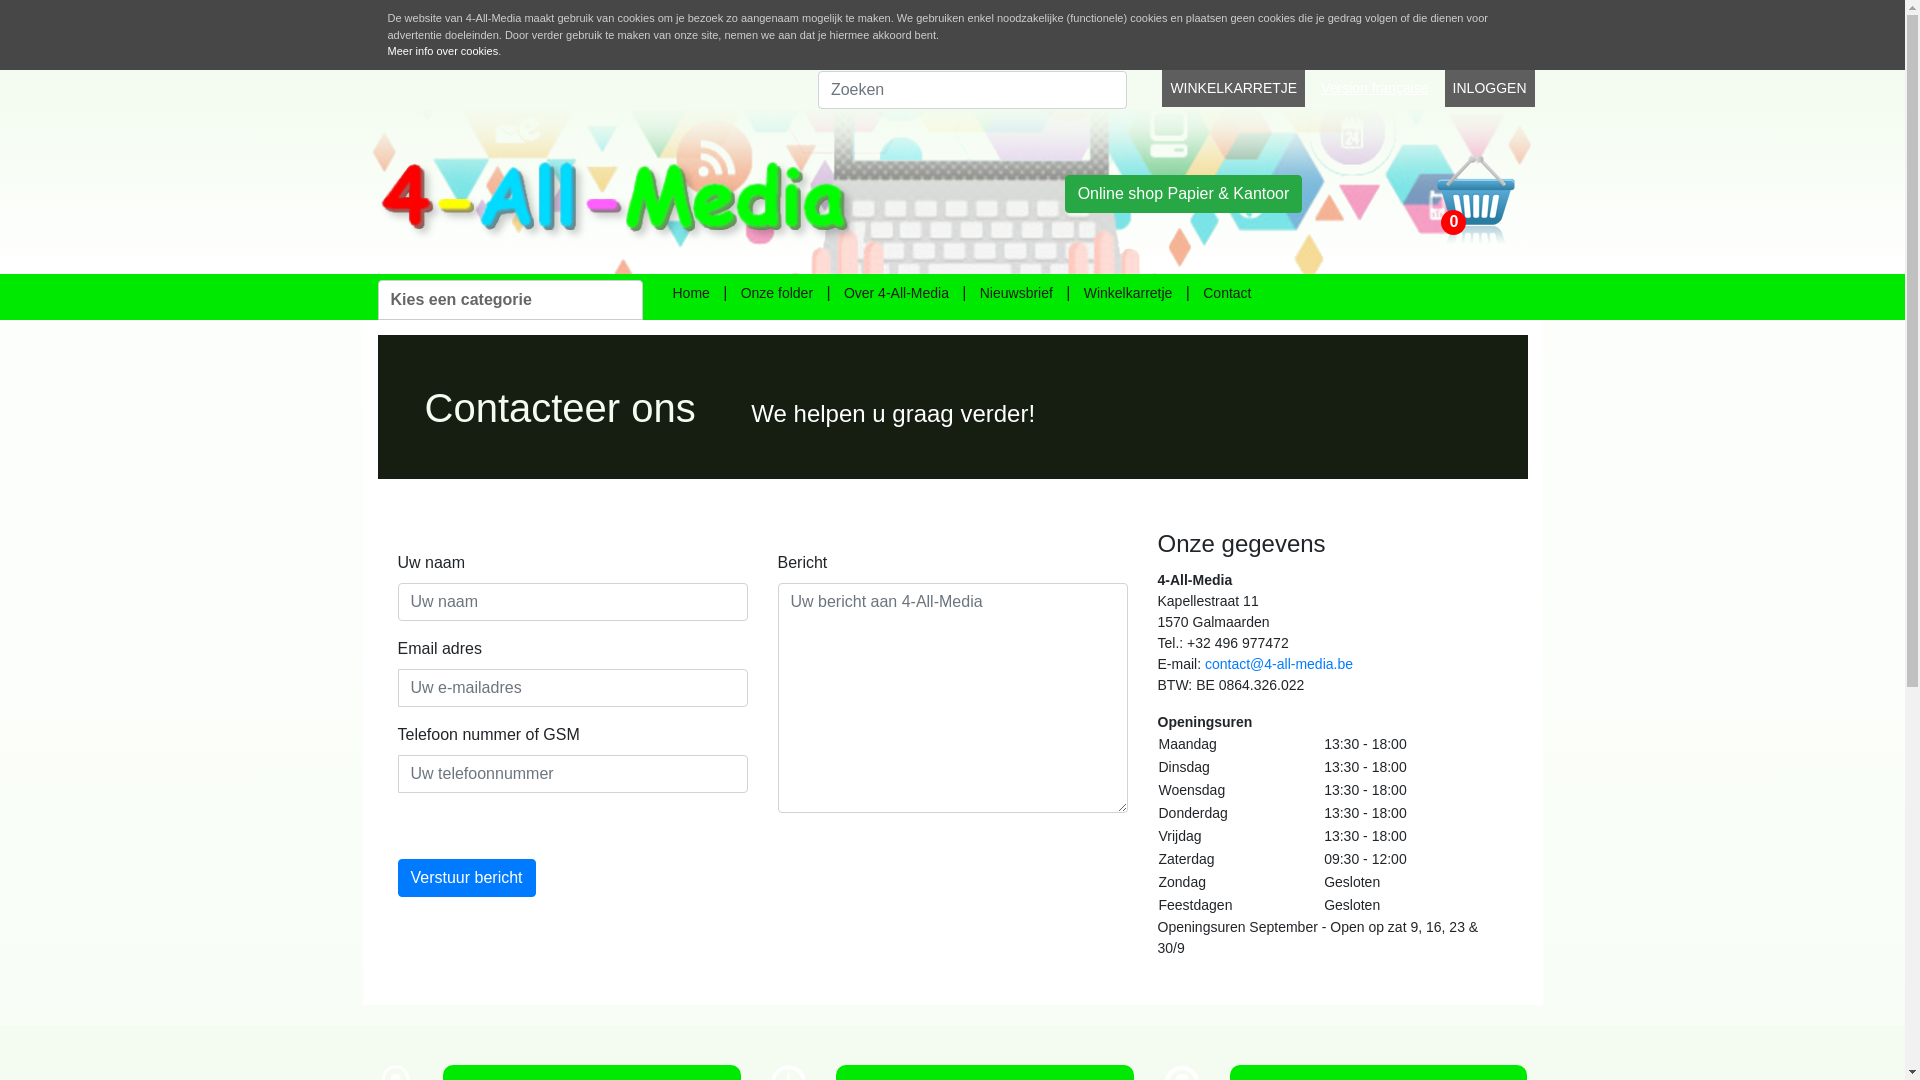  Describe the element at coordinates (896, 293) in the screenshot. I see `Over 4-All-Media` at that location.